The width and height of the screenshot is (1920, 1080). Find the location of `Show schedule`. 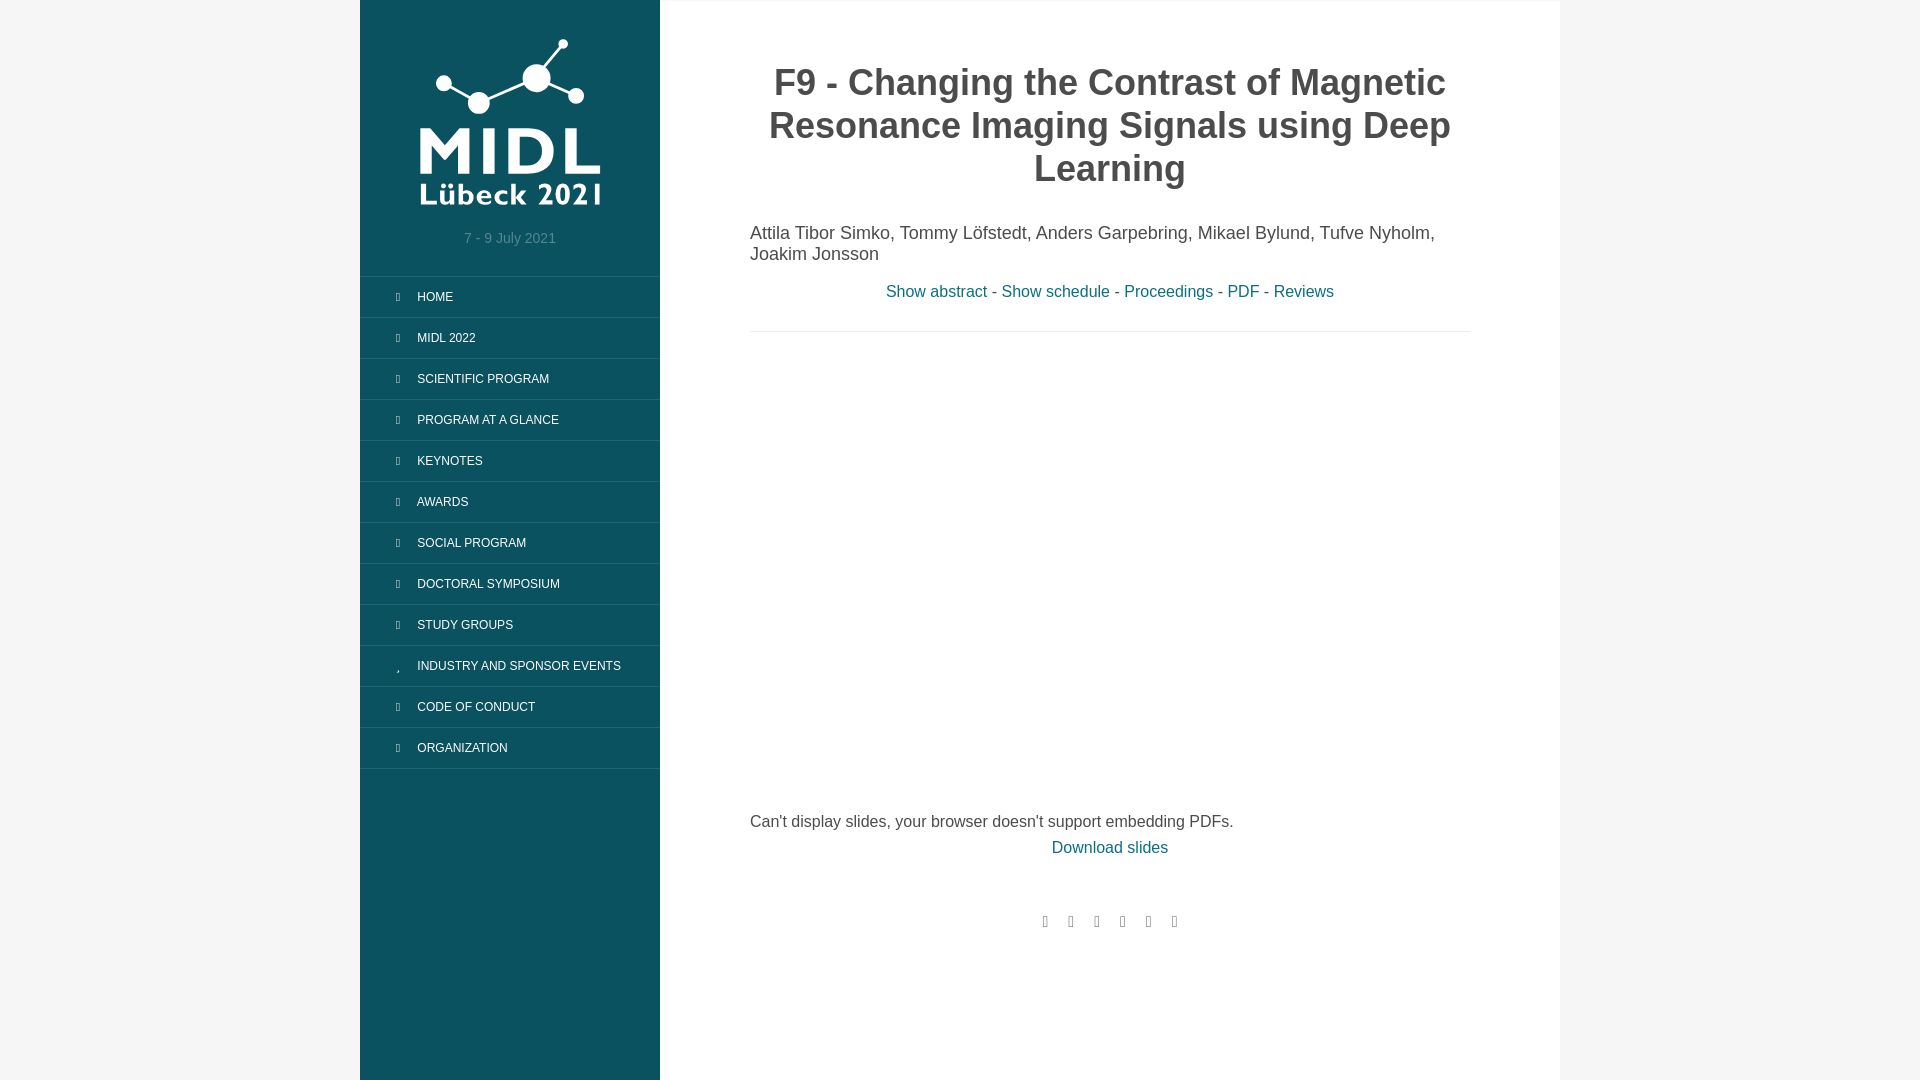

Show schedule is located at coordinates (1056, 291).